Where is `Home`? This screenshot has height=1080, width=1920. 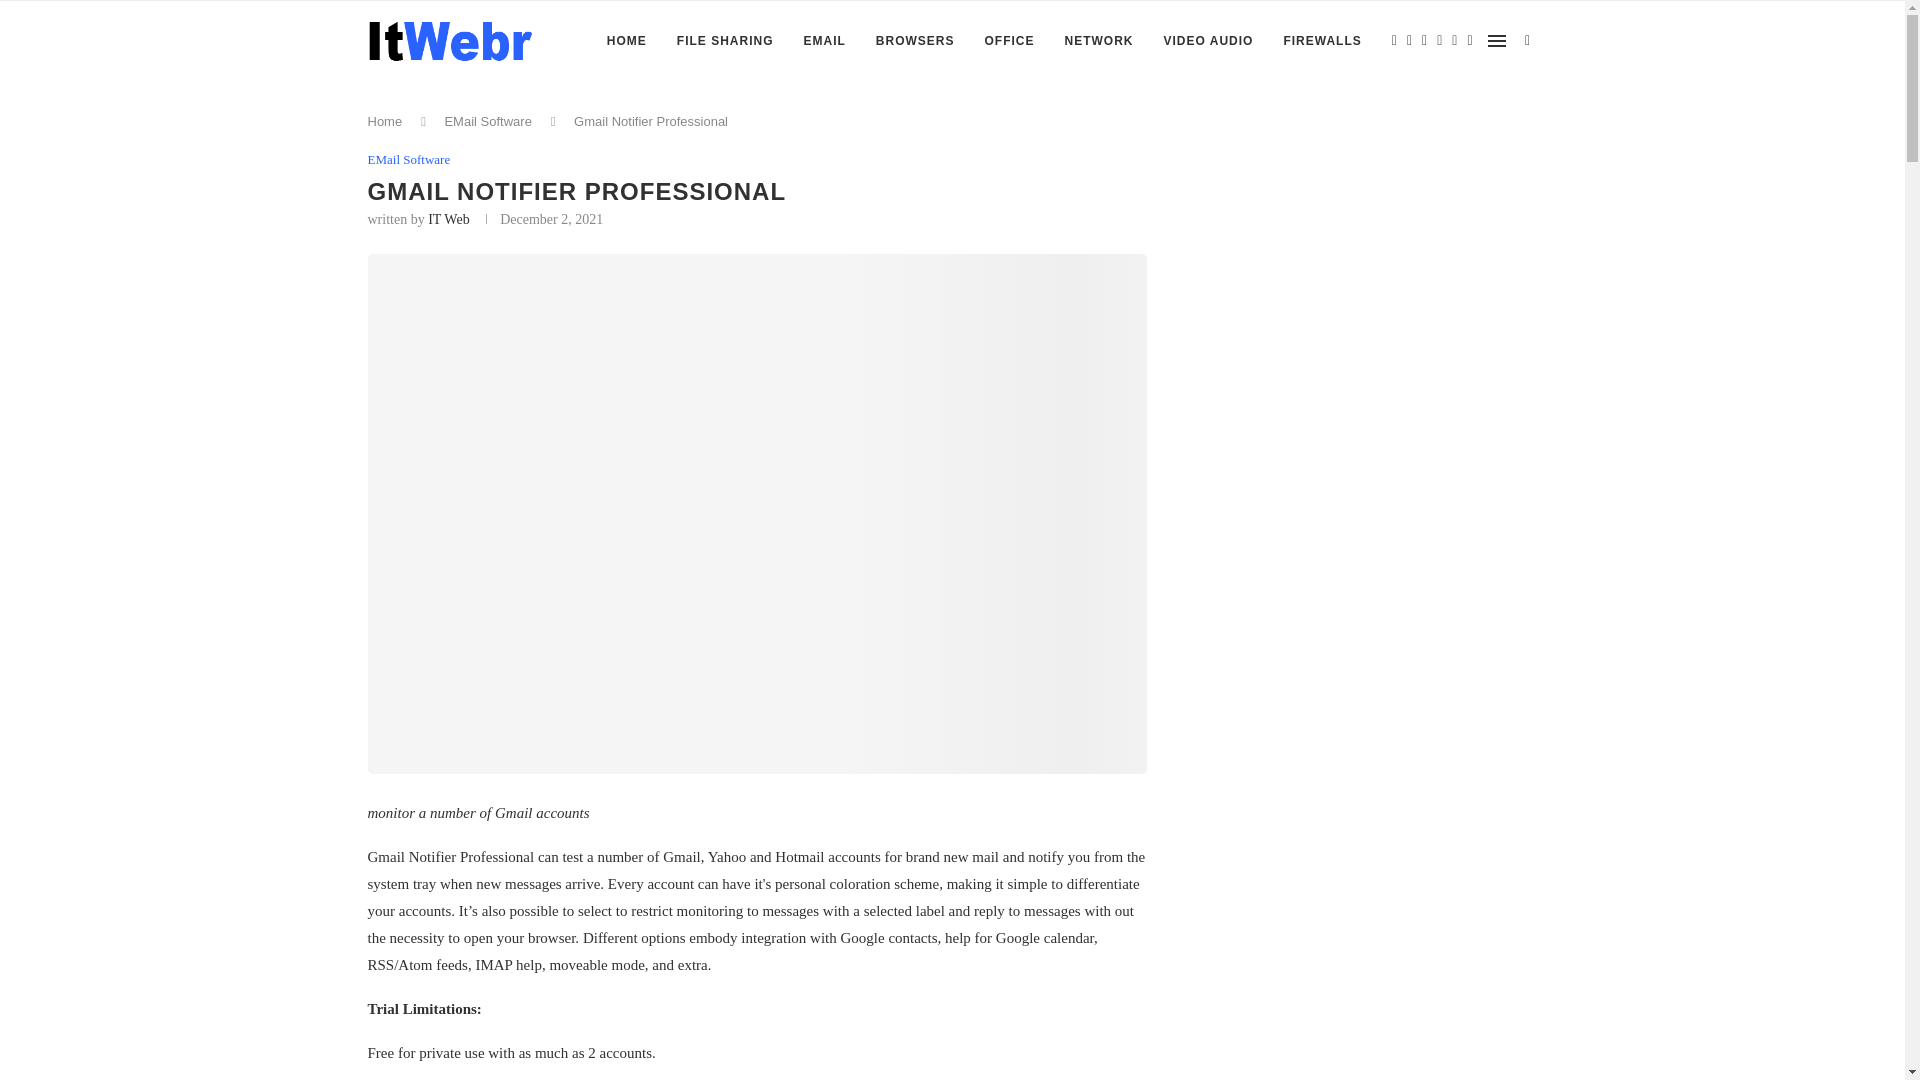 Home is located at coordinates (386, 121).